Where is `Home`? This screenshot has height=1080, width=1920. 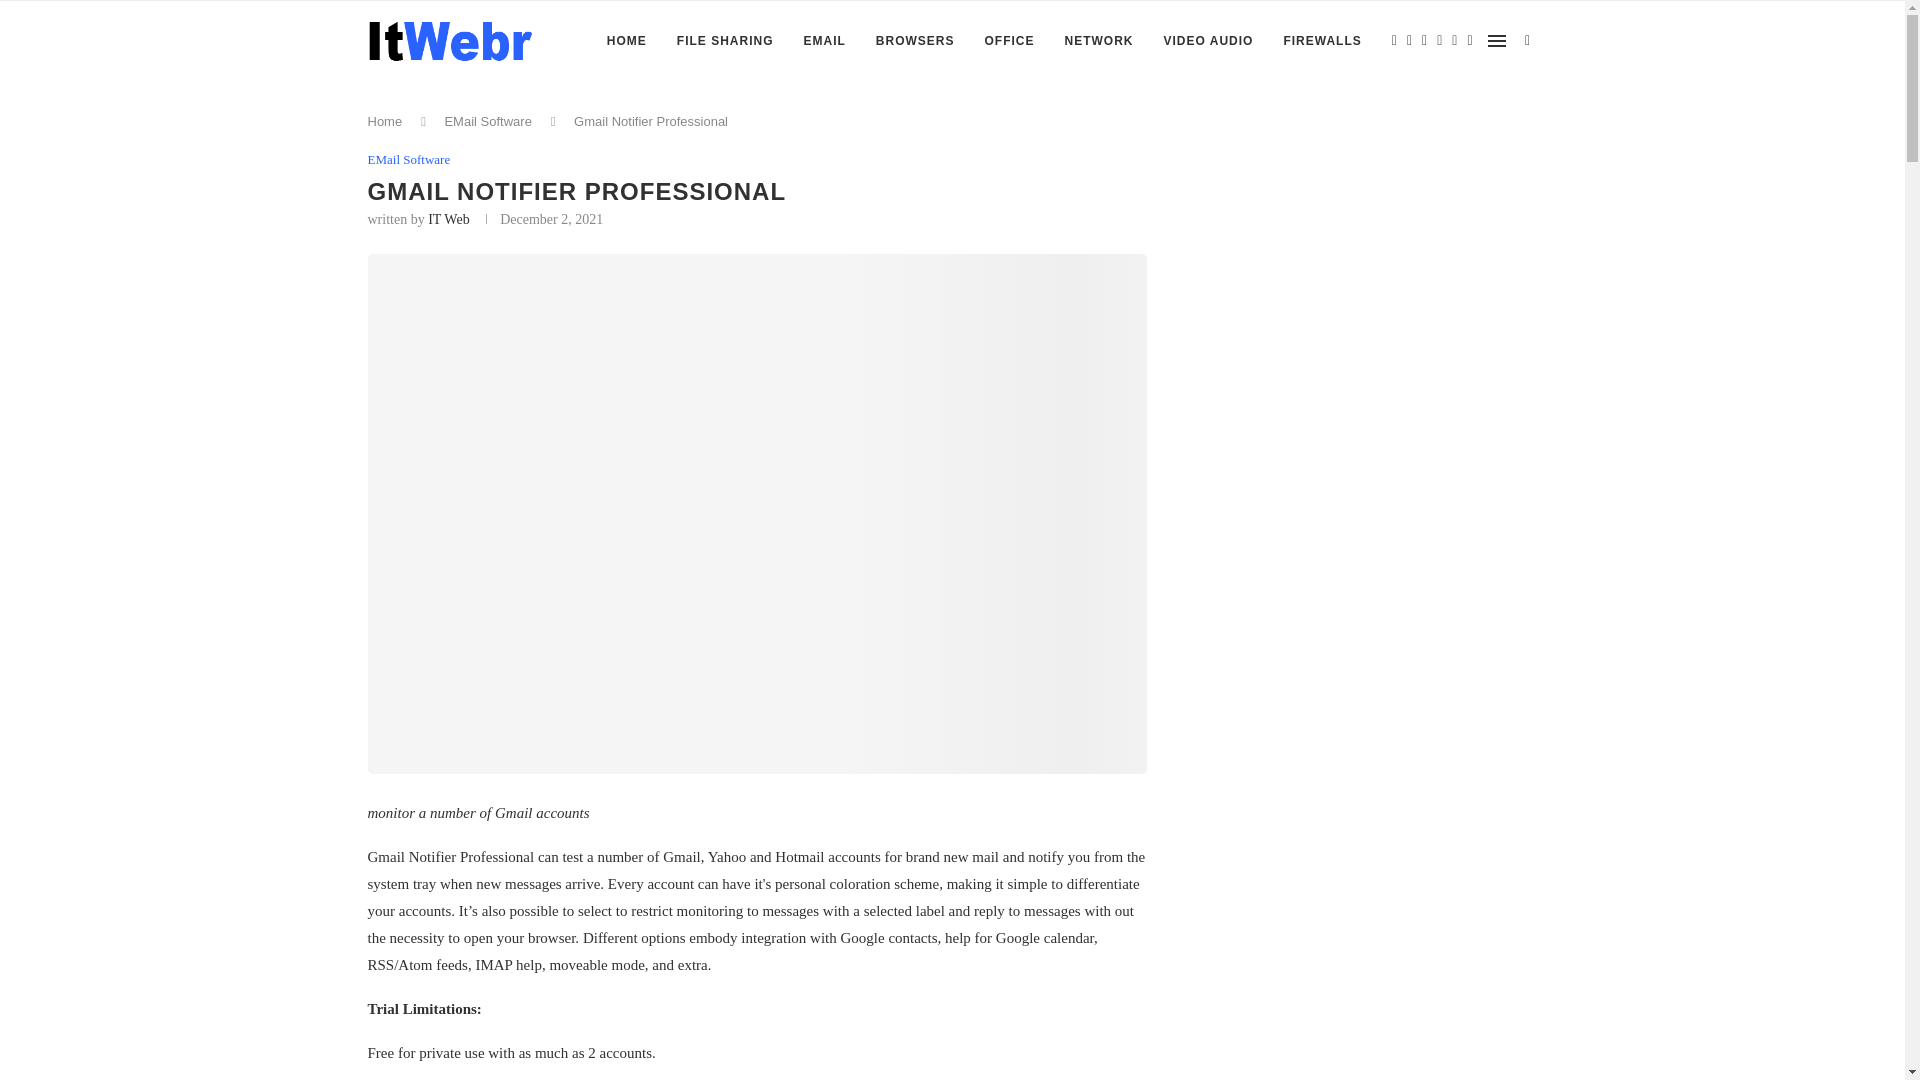 Home is located at coordinates (386, 121).